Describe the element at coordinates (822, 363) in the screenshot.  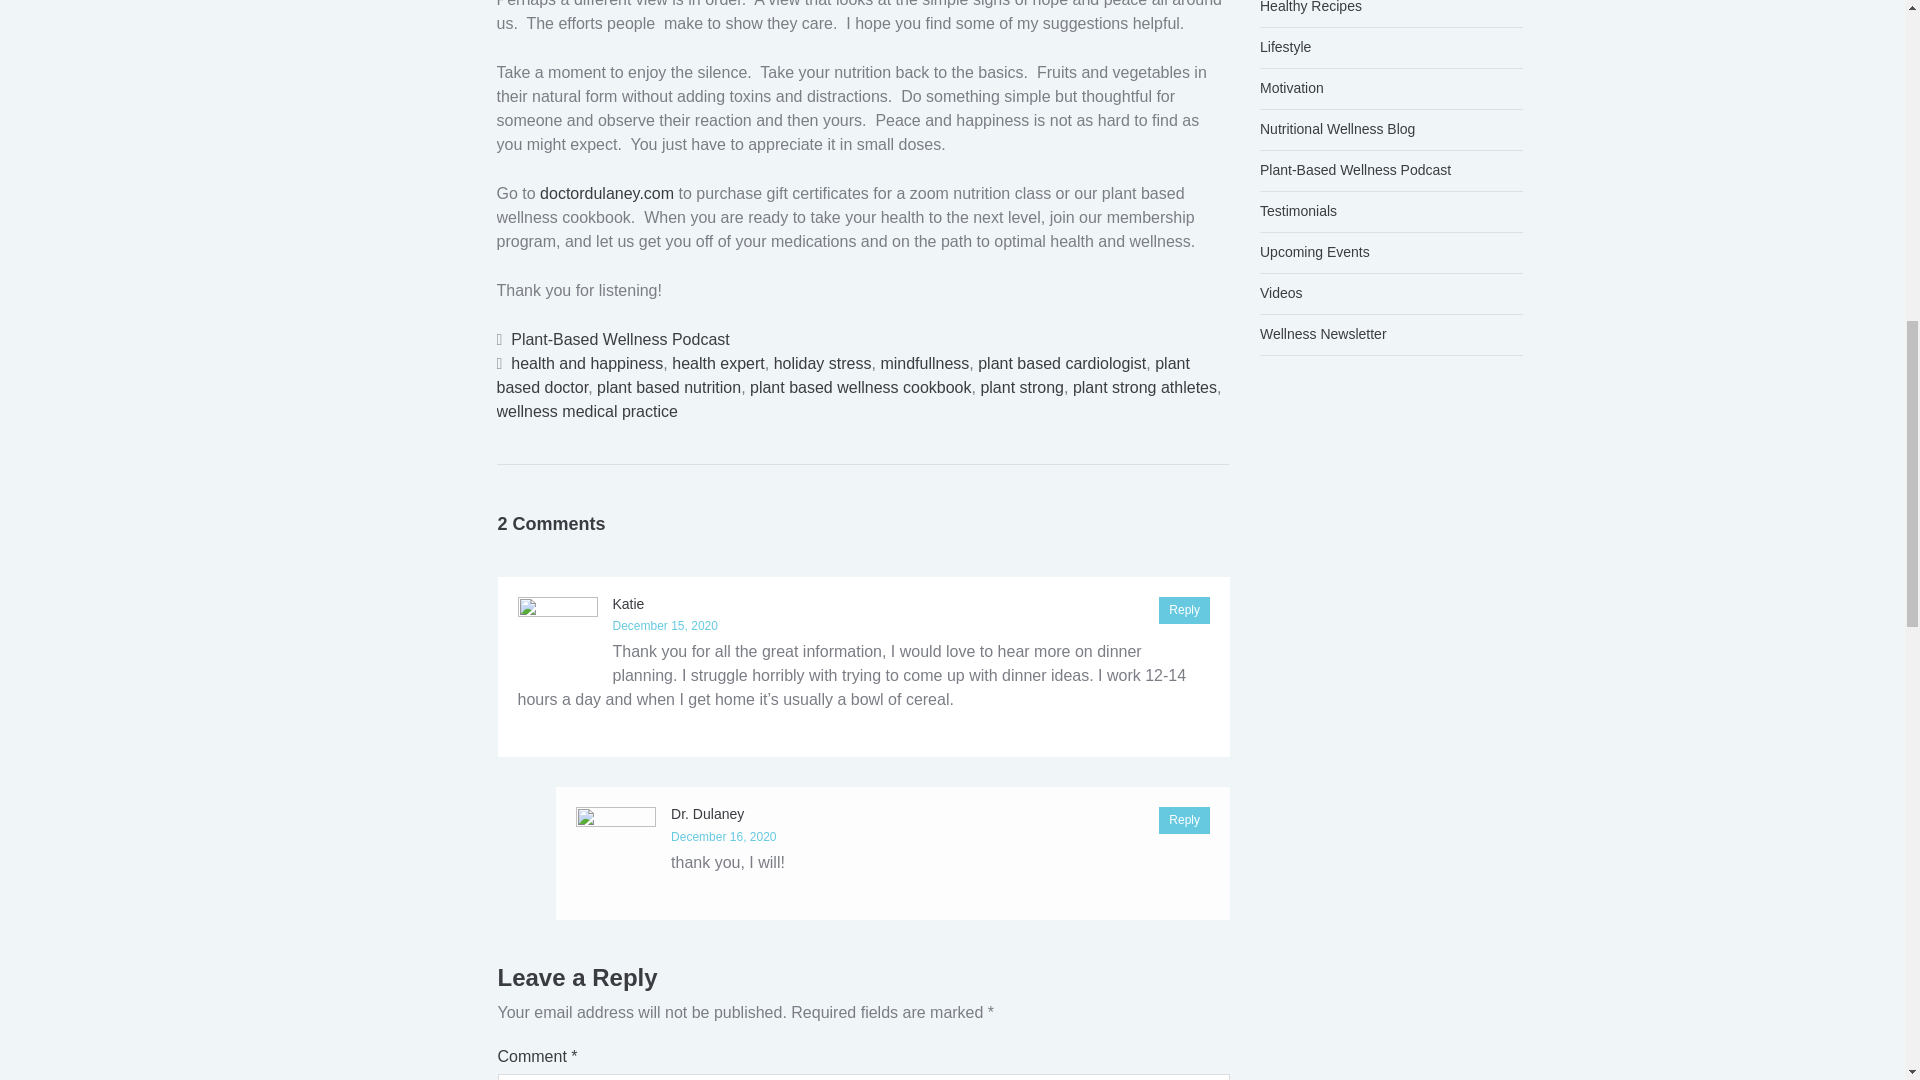
I see `holiday stress` at that location.